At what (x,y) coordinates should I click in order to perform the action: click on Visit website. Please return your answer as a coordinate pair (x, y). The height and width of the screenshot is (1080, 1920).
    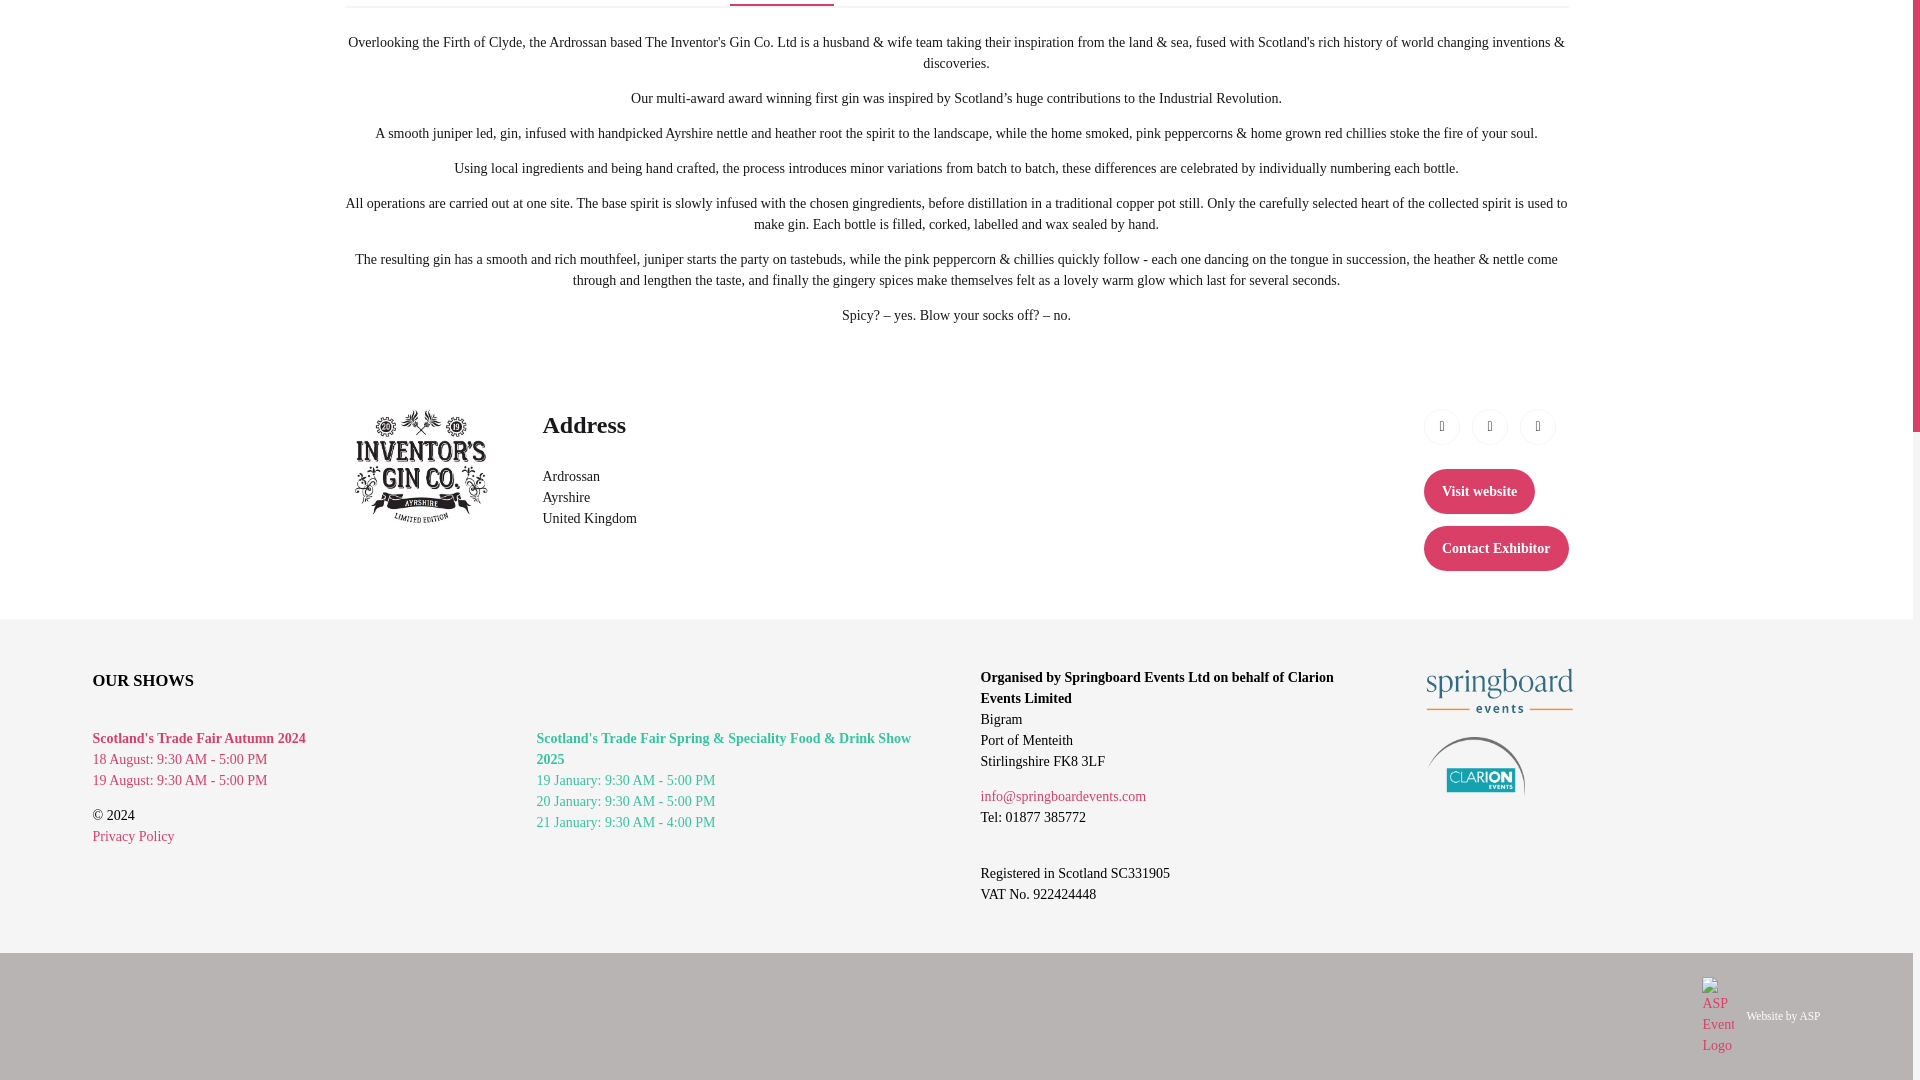
    Looking at the image, I should click on (1479, 491).